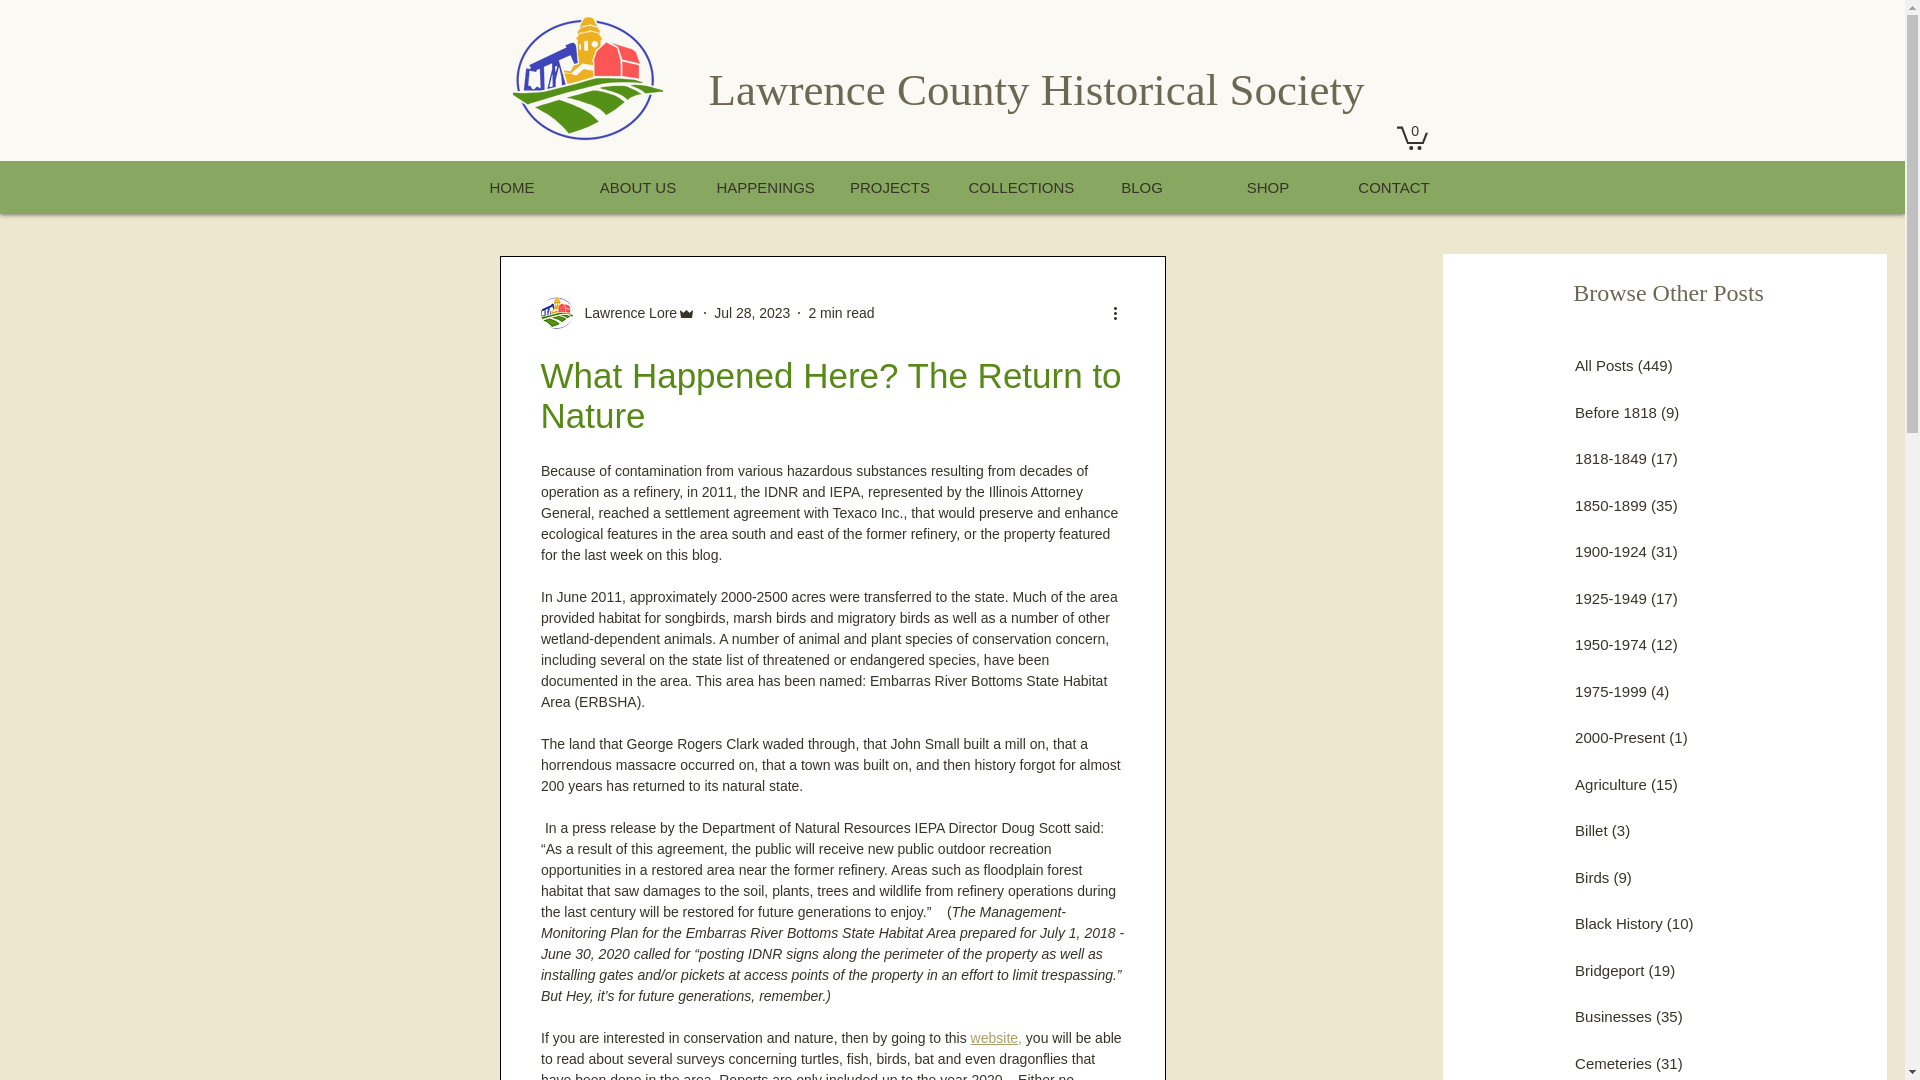 The width and height of the screenshot is (1920, 1080). Describe the element at coordinates (1410, 137) in the screenshot. I see `0` at that location.